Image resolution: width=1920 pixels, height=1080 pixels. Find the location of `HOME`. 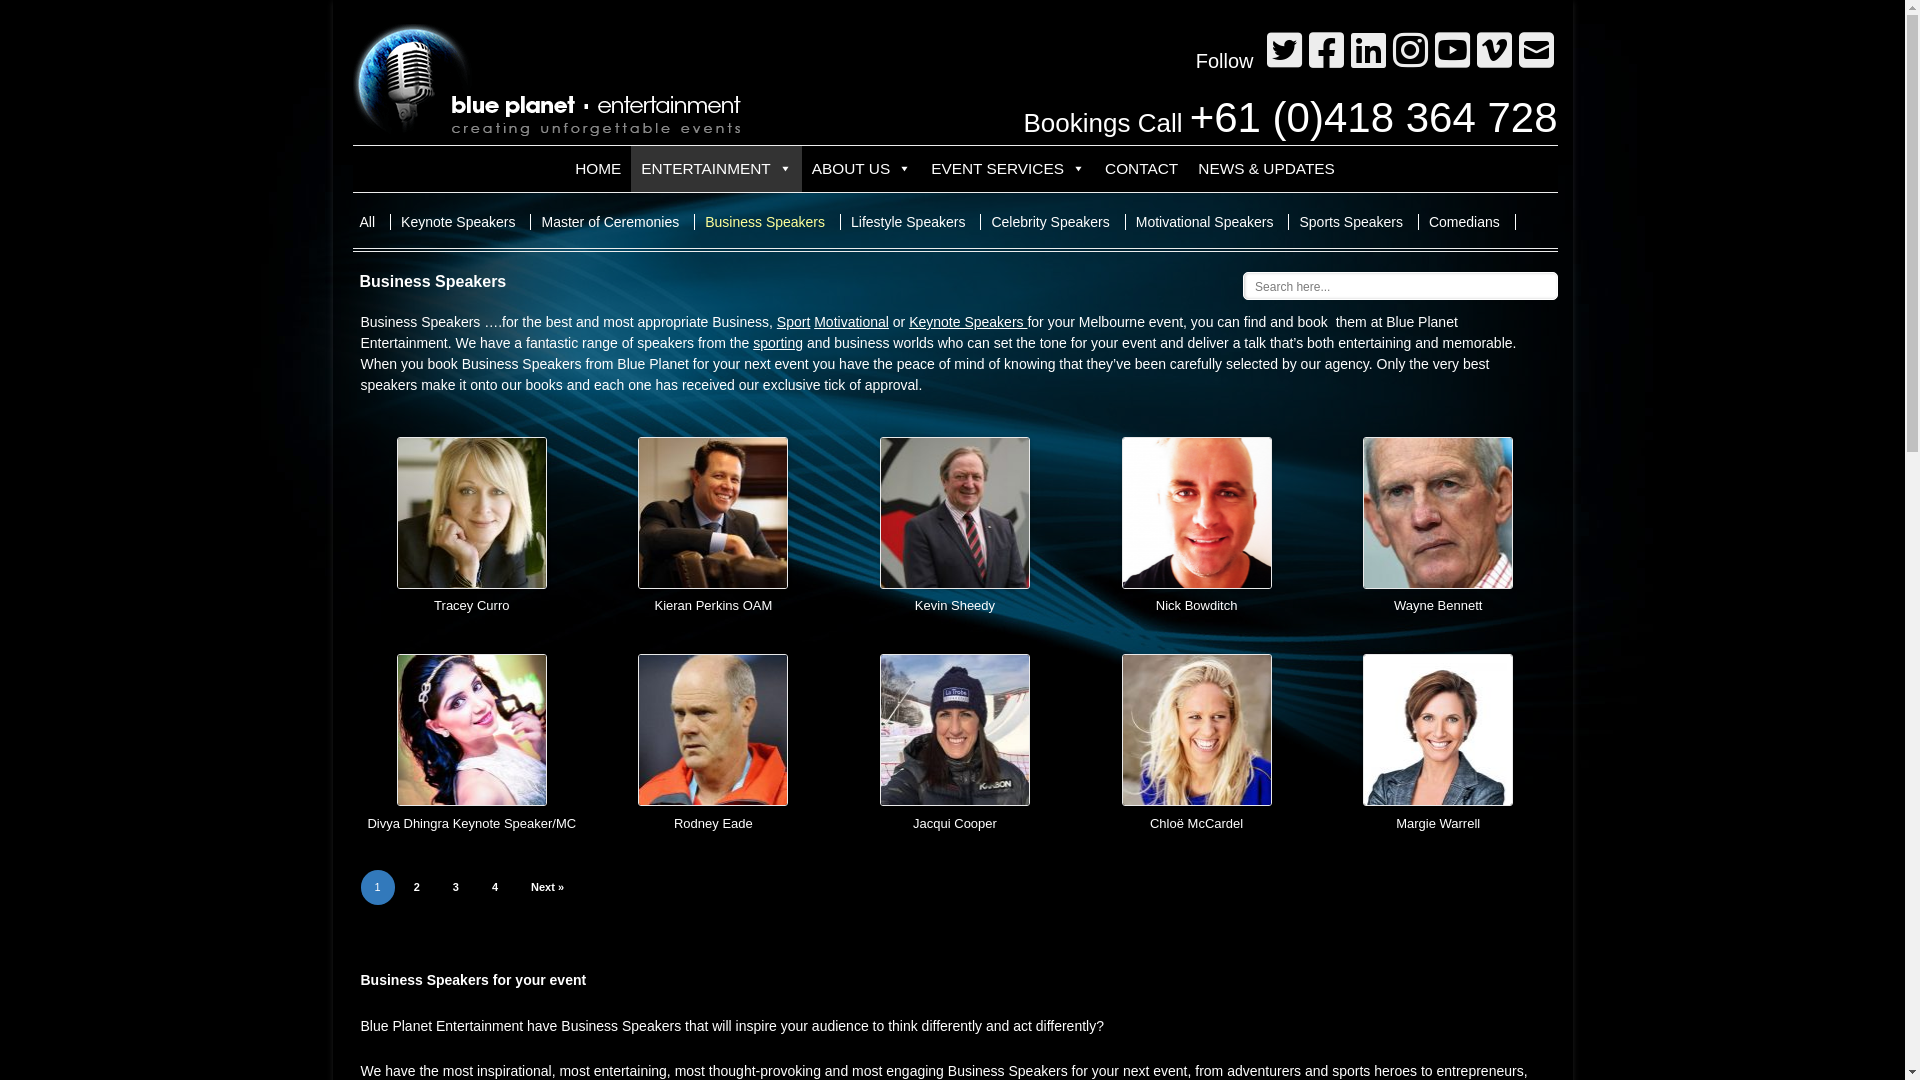

HOME is located at coordinates (598, 169).